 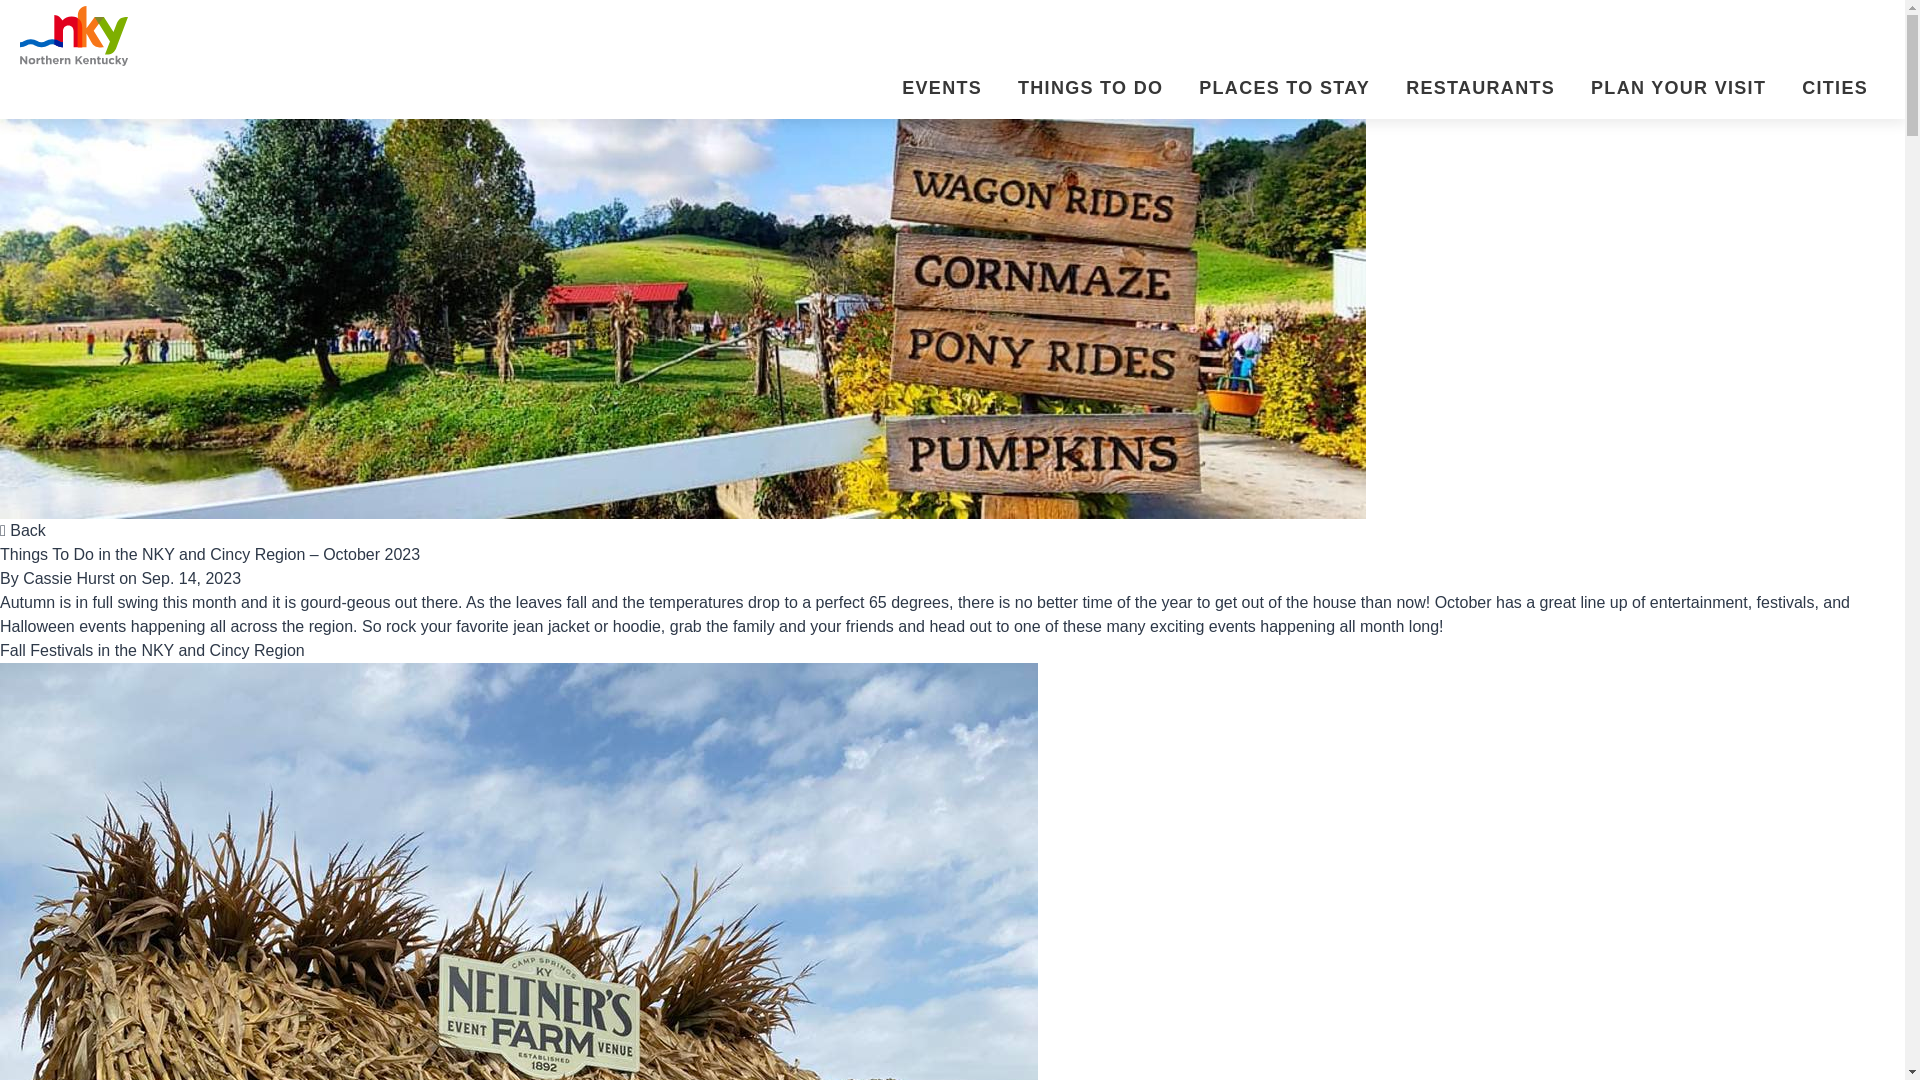 What do you see at coordinates (1830, 90) in the screenshot?
I see `CITIES` at bounding box center [1830, 90].